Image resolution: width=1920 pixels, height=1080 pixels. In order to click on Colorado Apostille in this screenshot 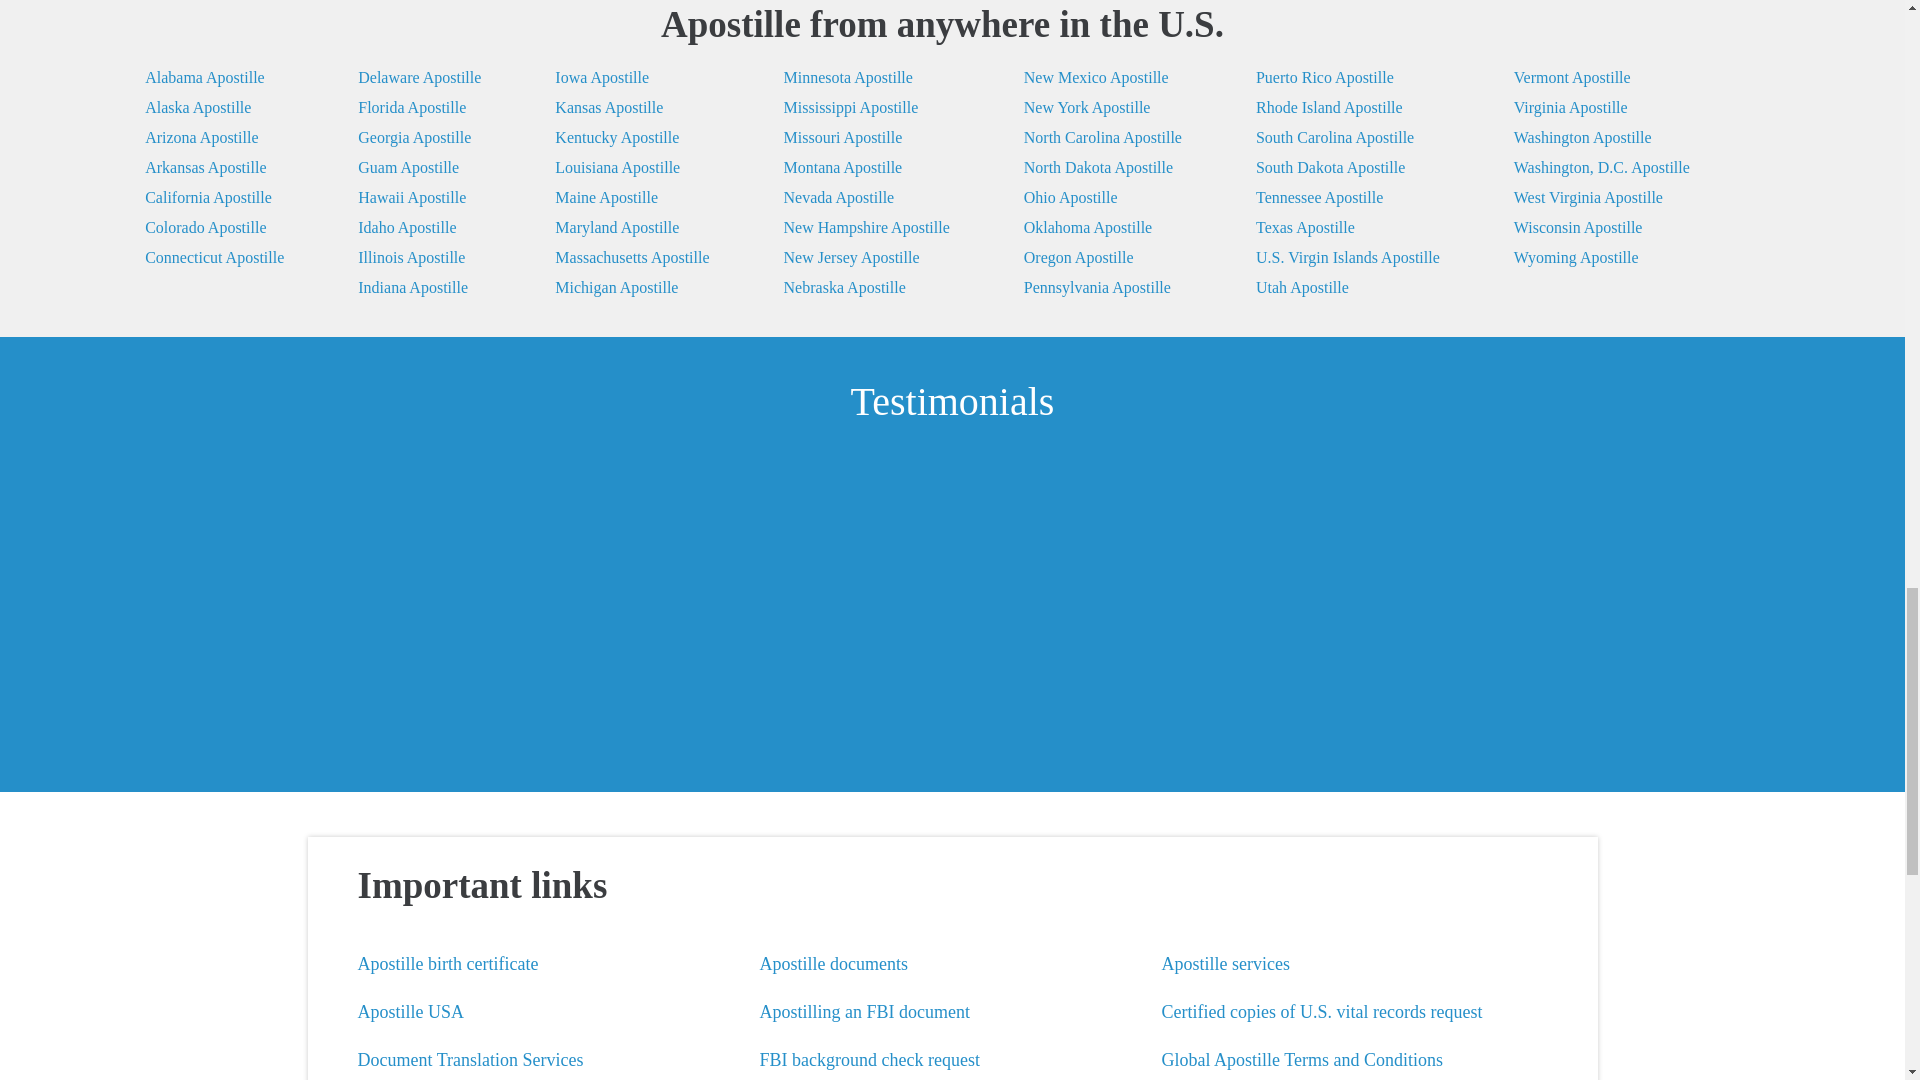, I will do `click(214, 228)`.